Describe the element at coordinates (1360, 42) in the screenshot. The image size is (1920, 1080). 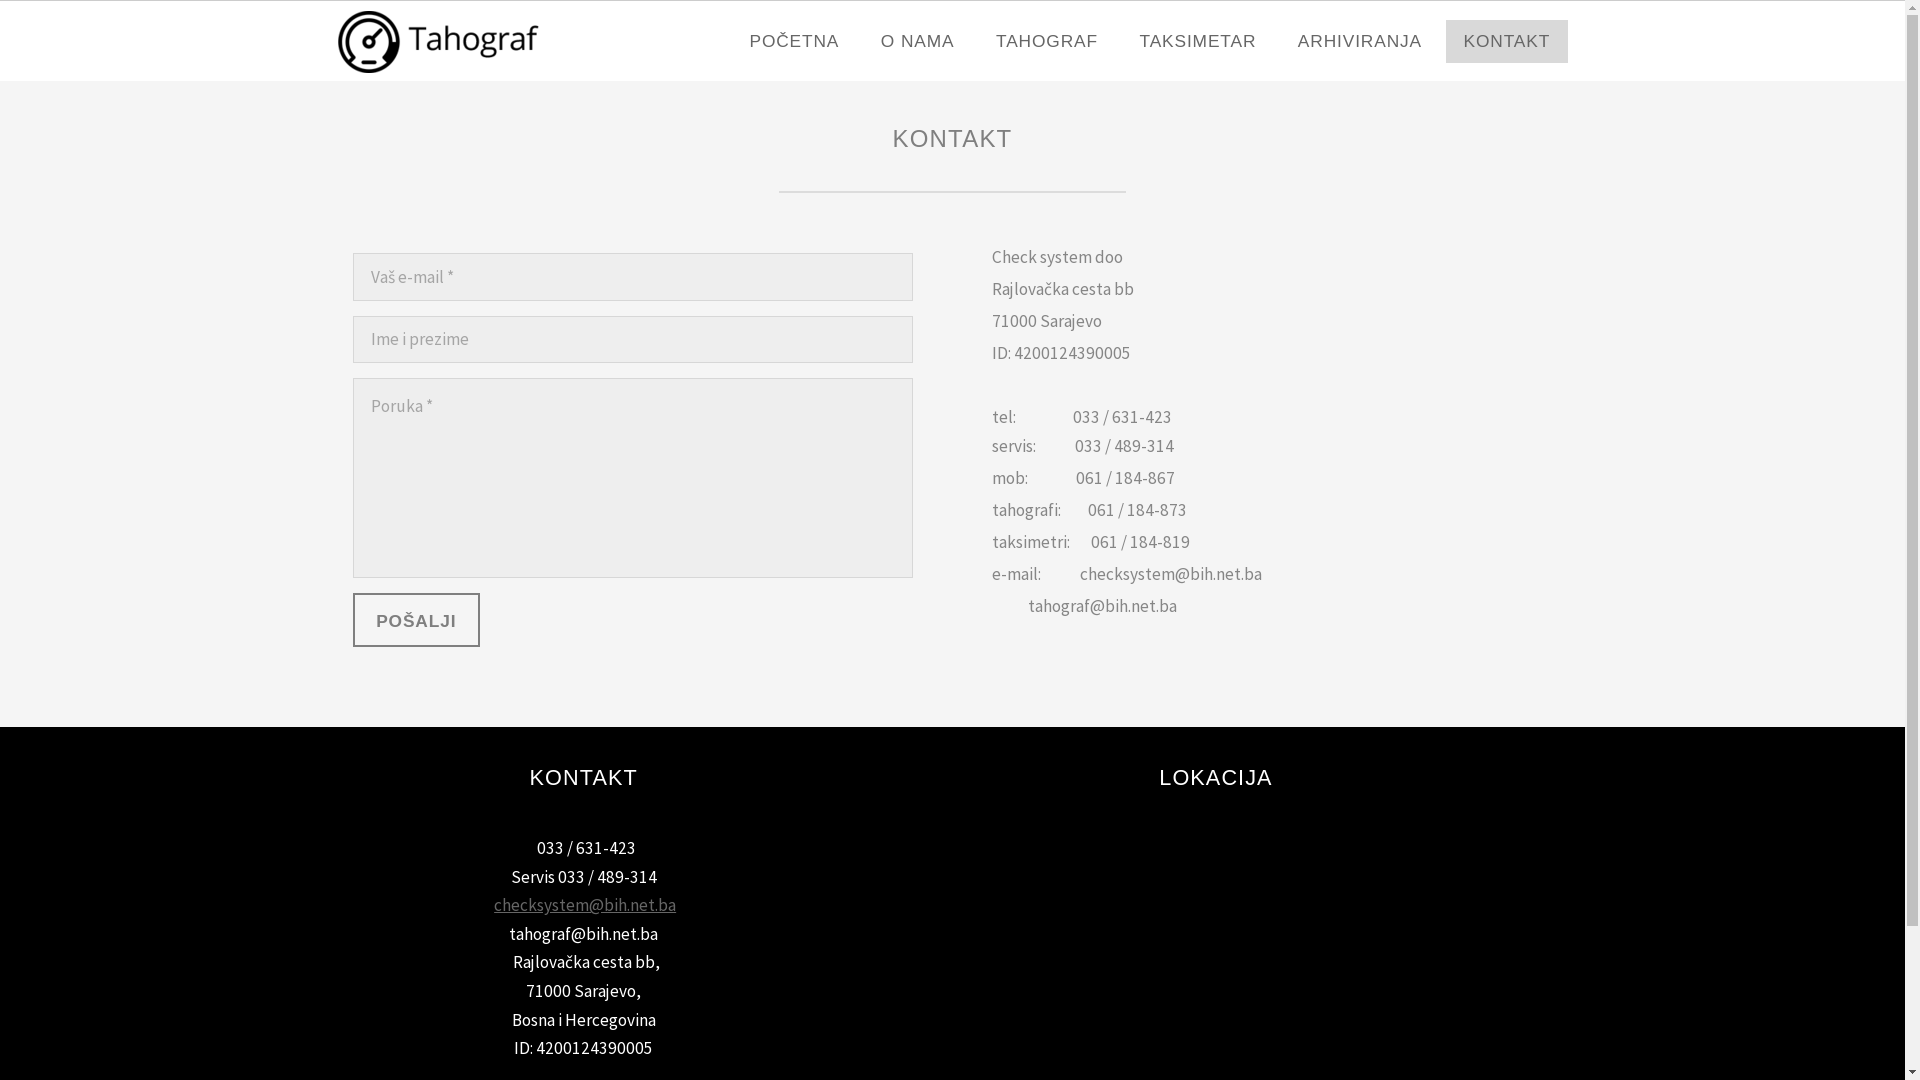
I see `ARHIVIRANJA` at that location.